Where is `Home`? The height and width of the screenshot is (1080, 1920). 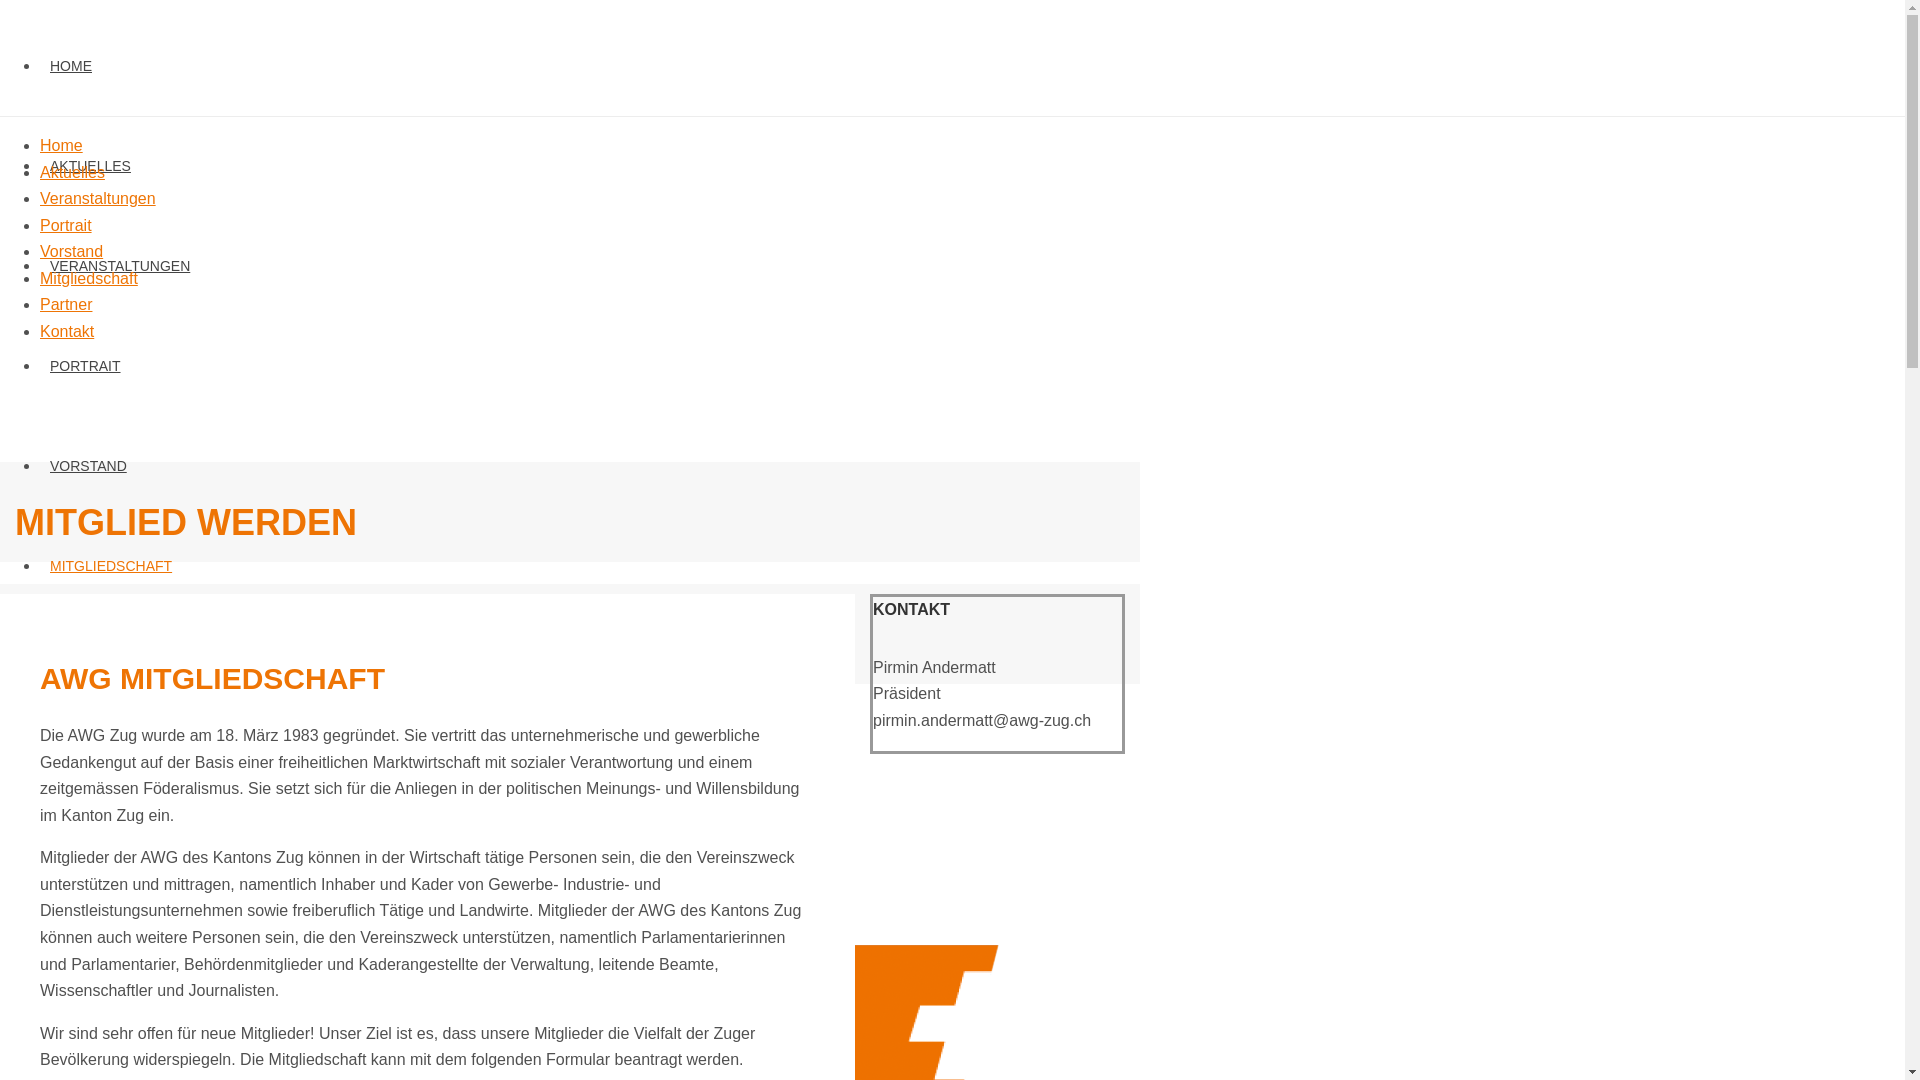 Home is located at coordinates (62, 146).